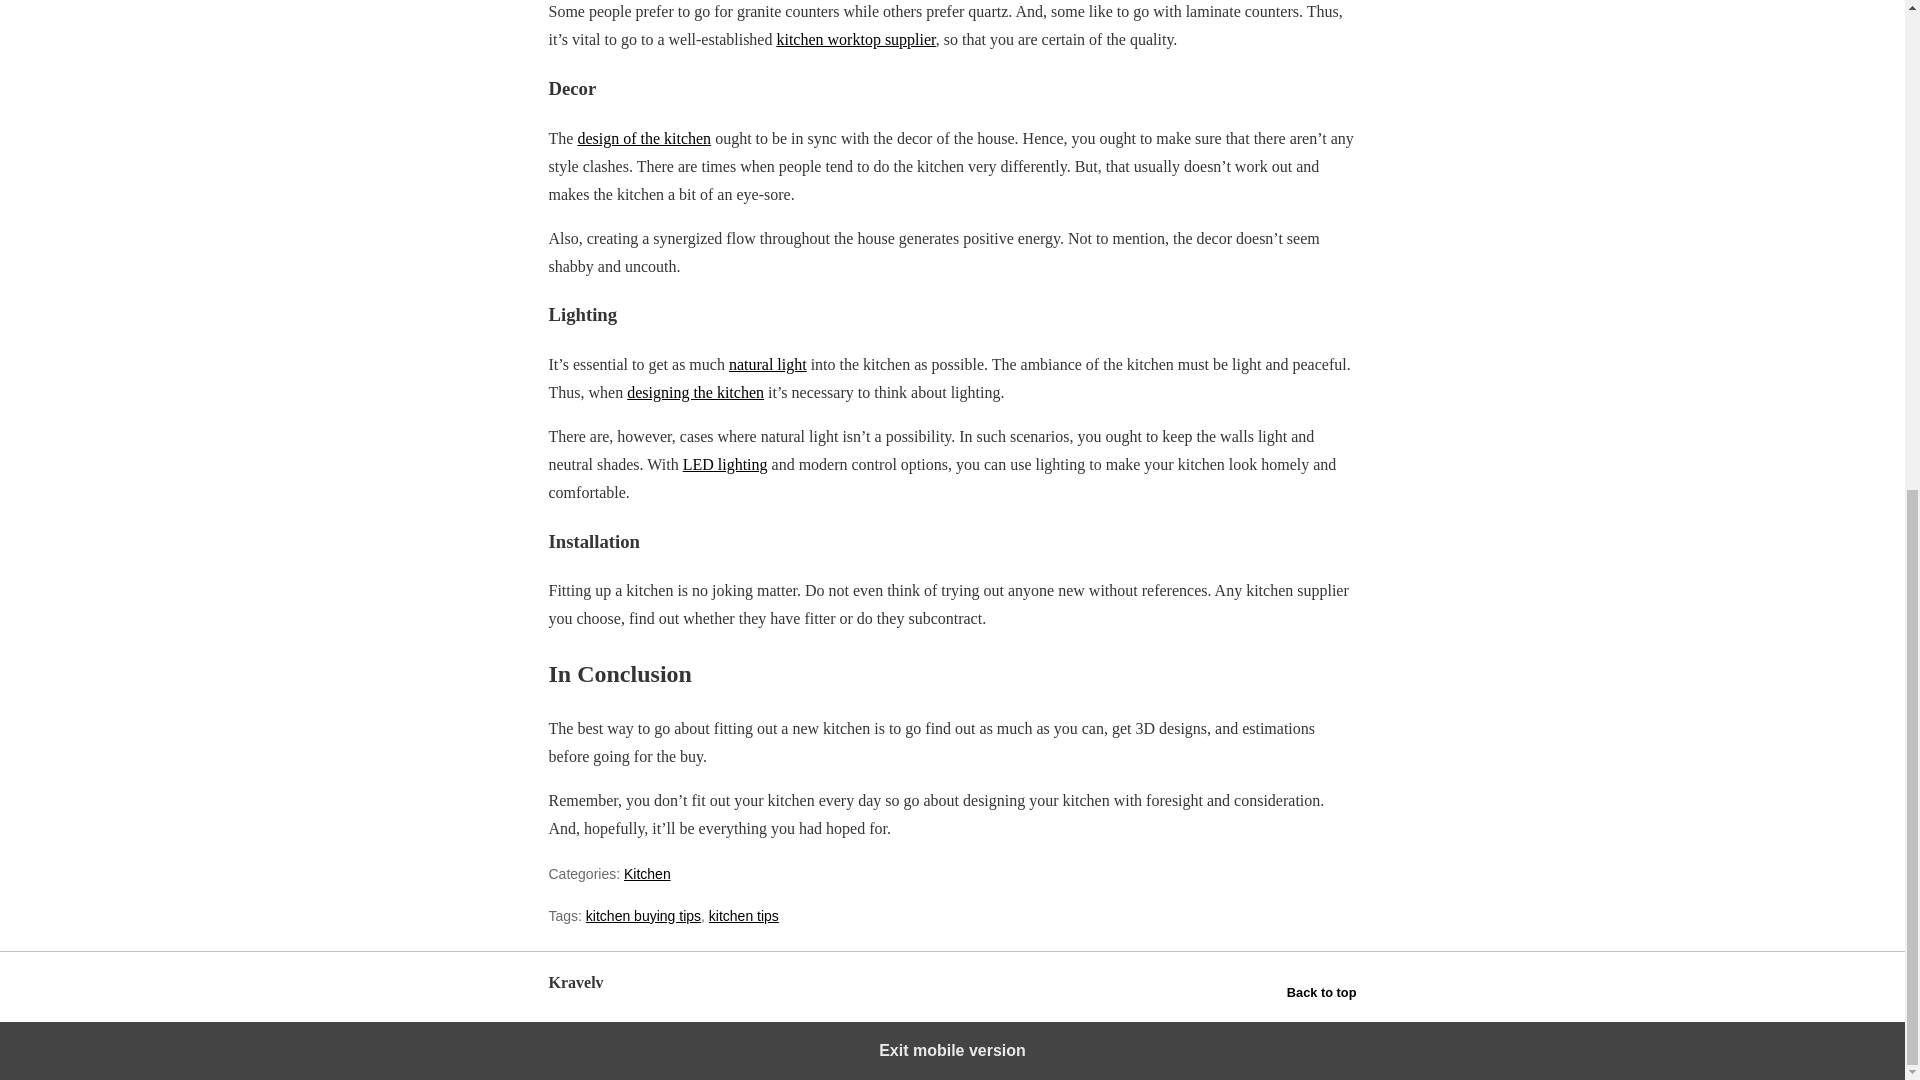  What do you see at coordinates (696, 392) in the screenshot?
I see `designing the kitchen` at bounding box center [696, 392].